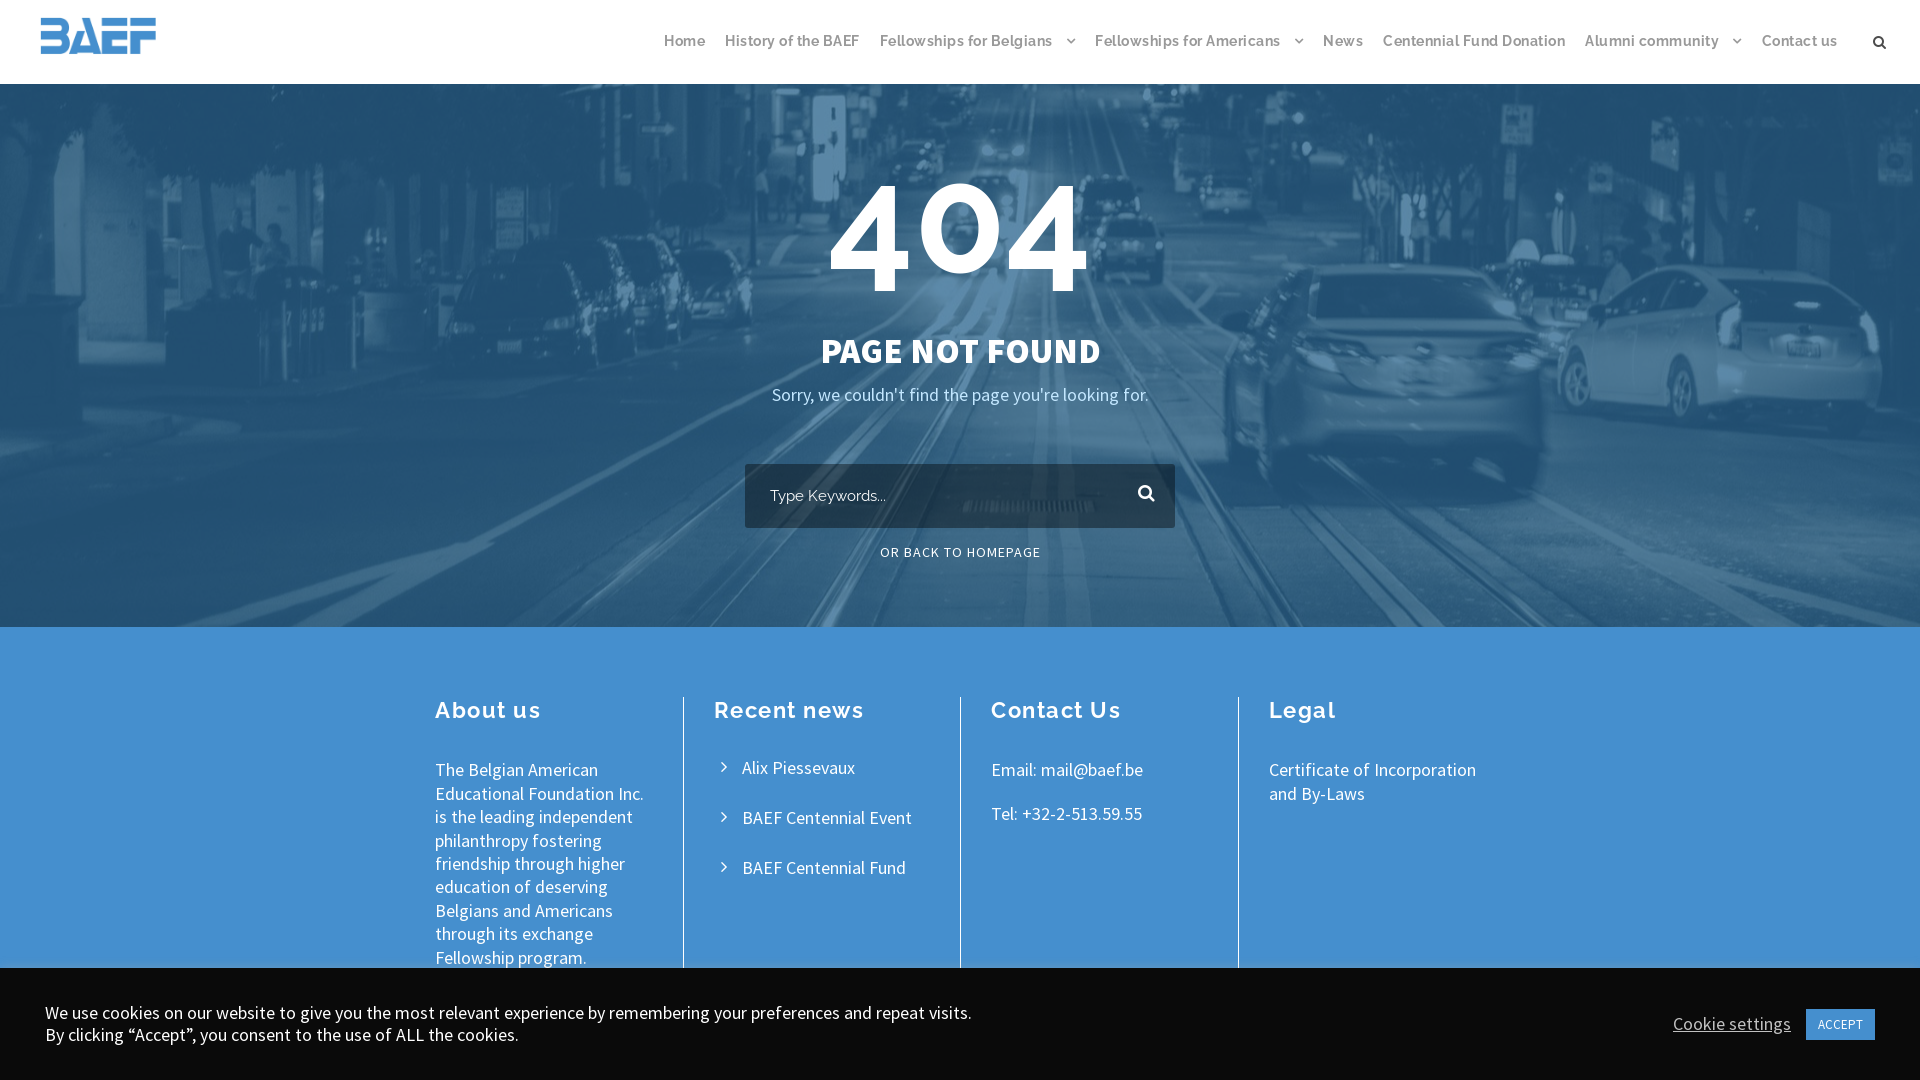 The height and width of the screenshot is (1080, 1920). Describe the element at coordinates (827, 818) in the screenshot. I see `BAEF Centennial Event` at that location.